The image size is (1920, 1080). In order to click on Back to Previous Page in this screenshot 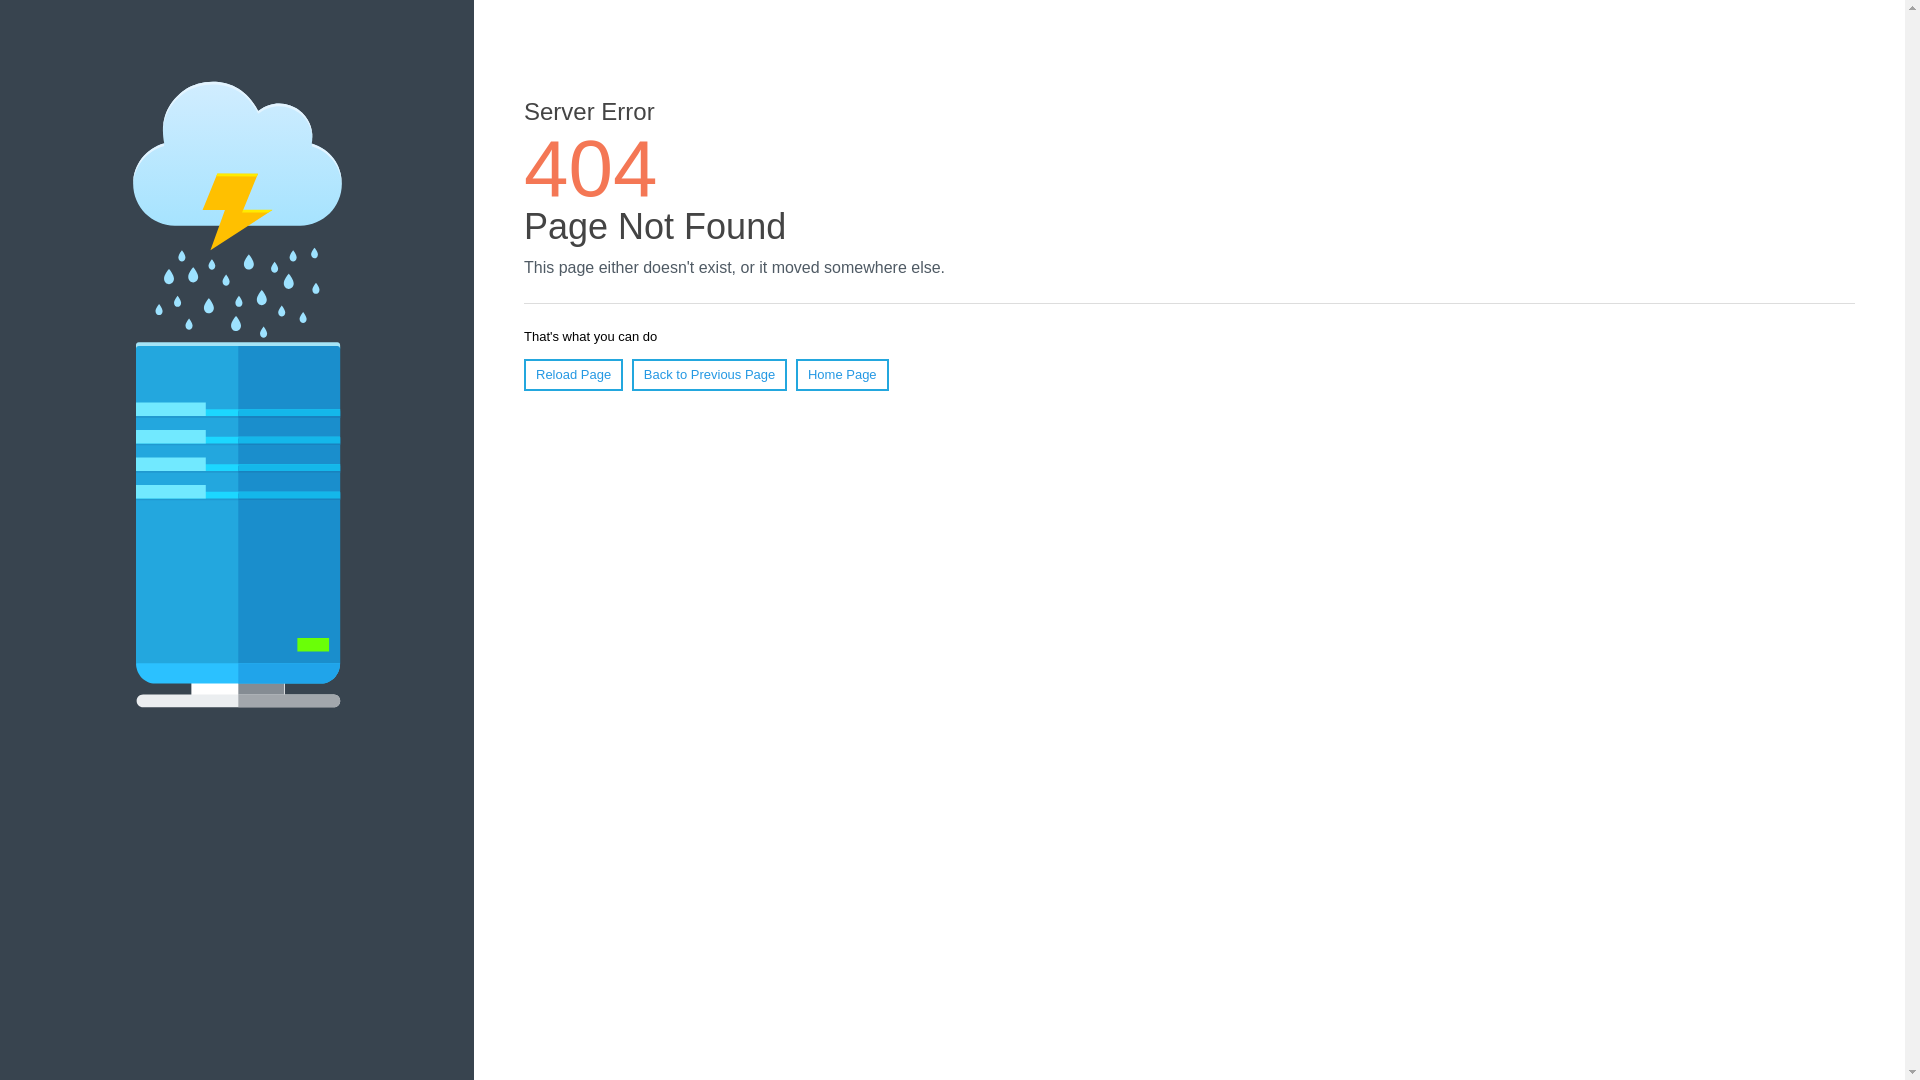, I will do `click(709, 374)`.